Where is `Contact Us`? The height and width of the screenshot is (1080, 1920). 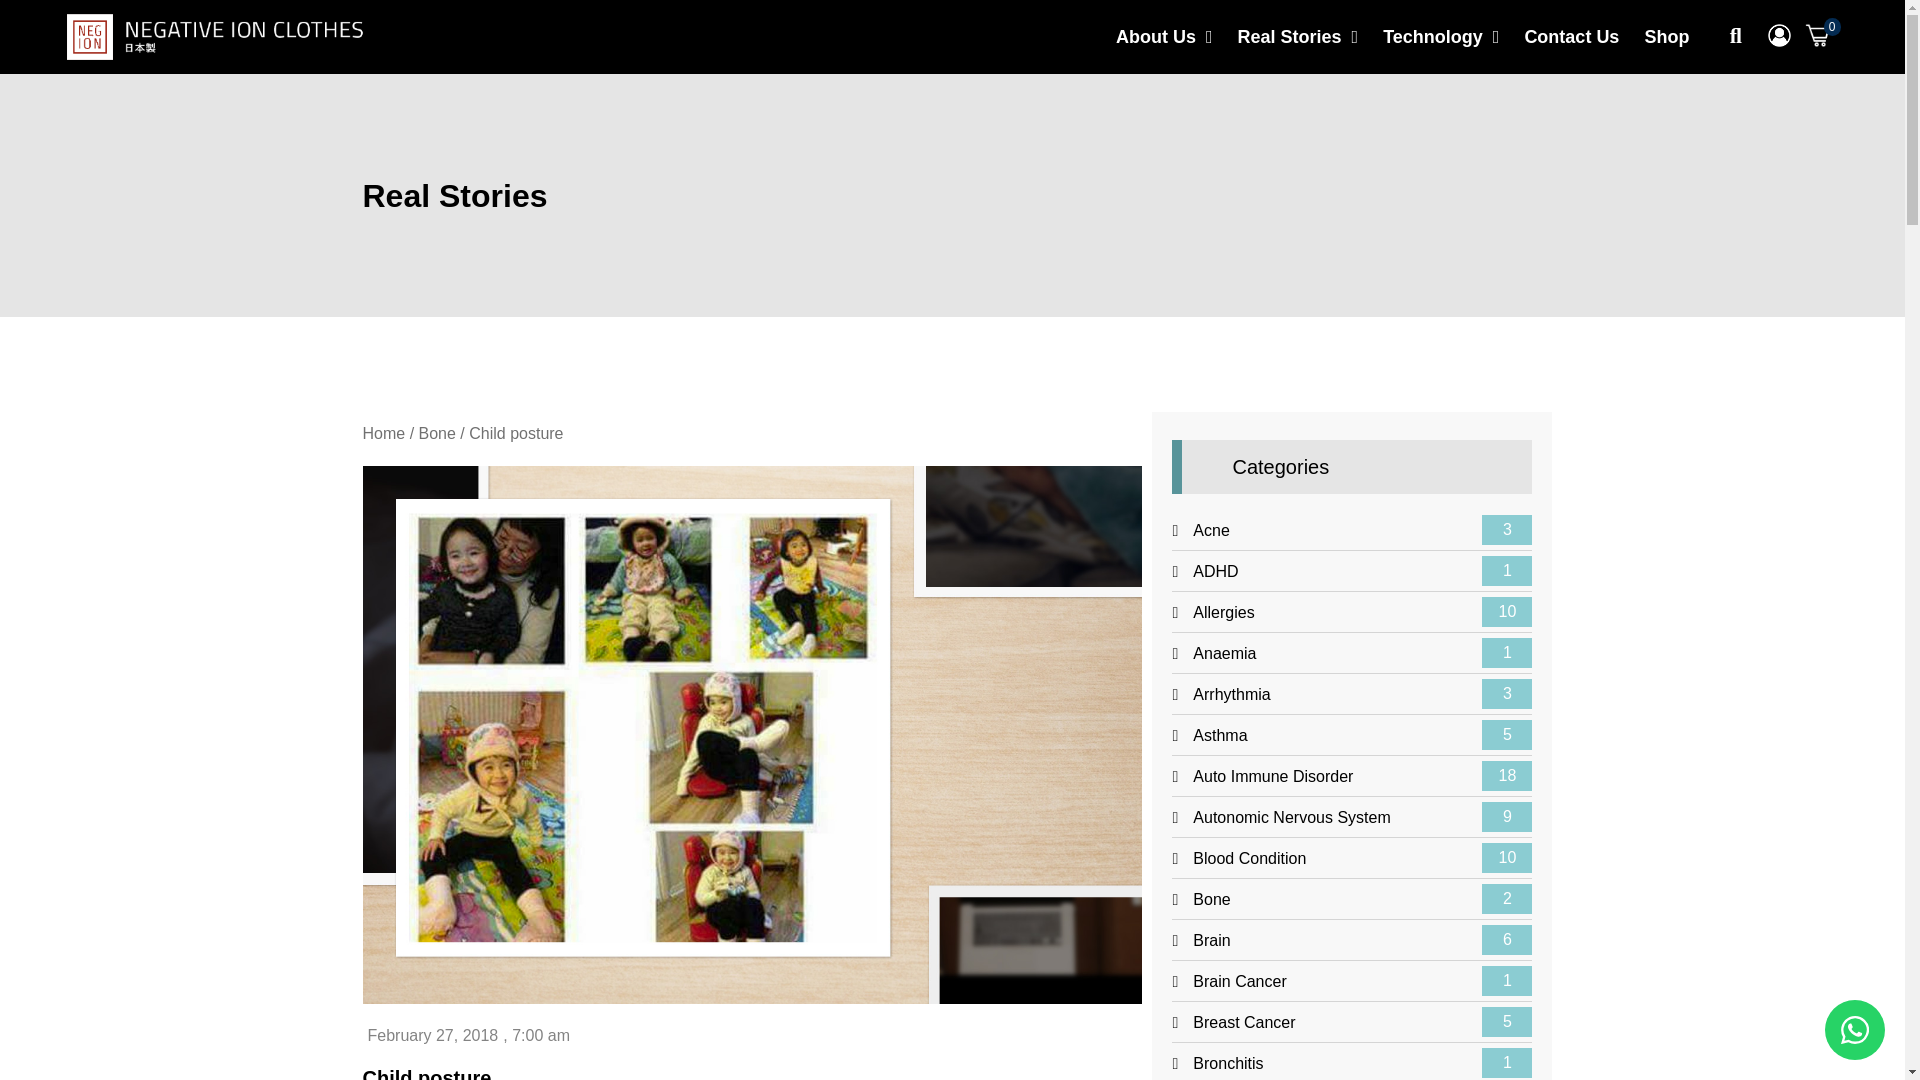
Contact Us is located at coordinates (1571, 37).